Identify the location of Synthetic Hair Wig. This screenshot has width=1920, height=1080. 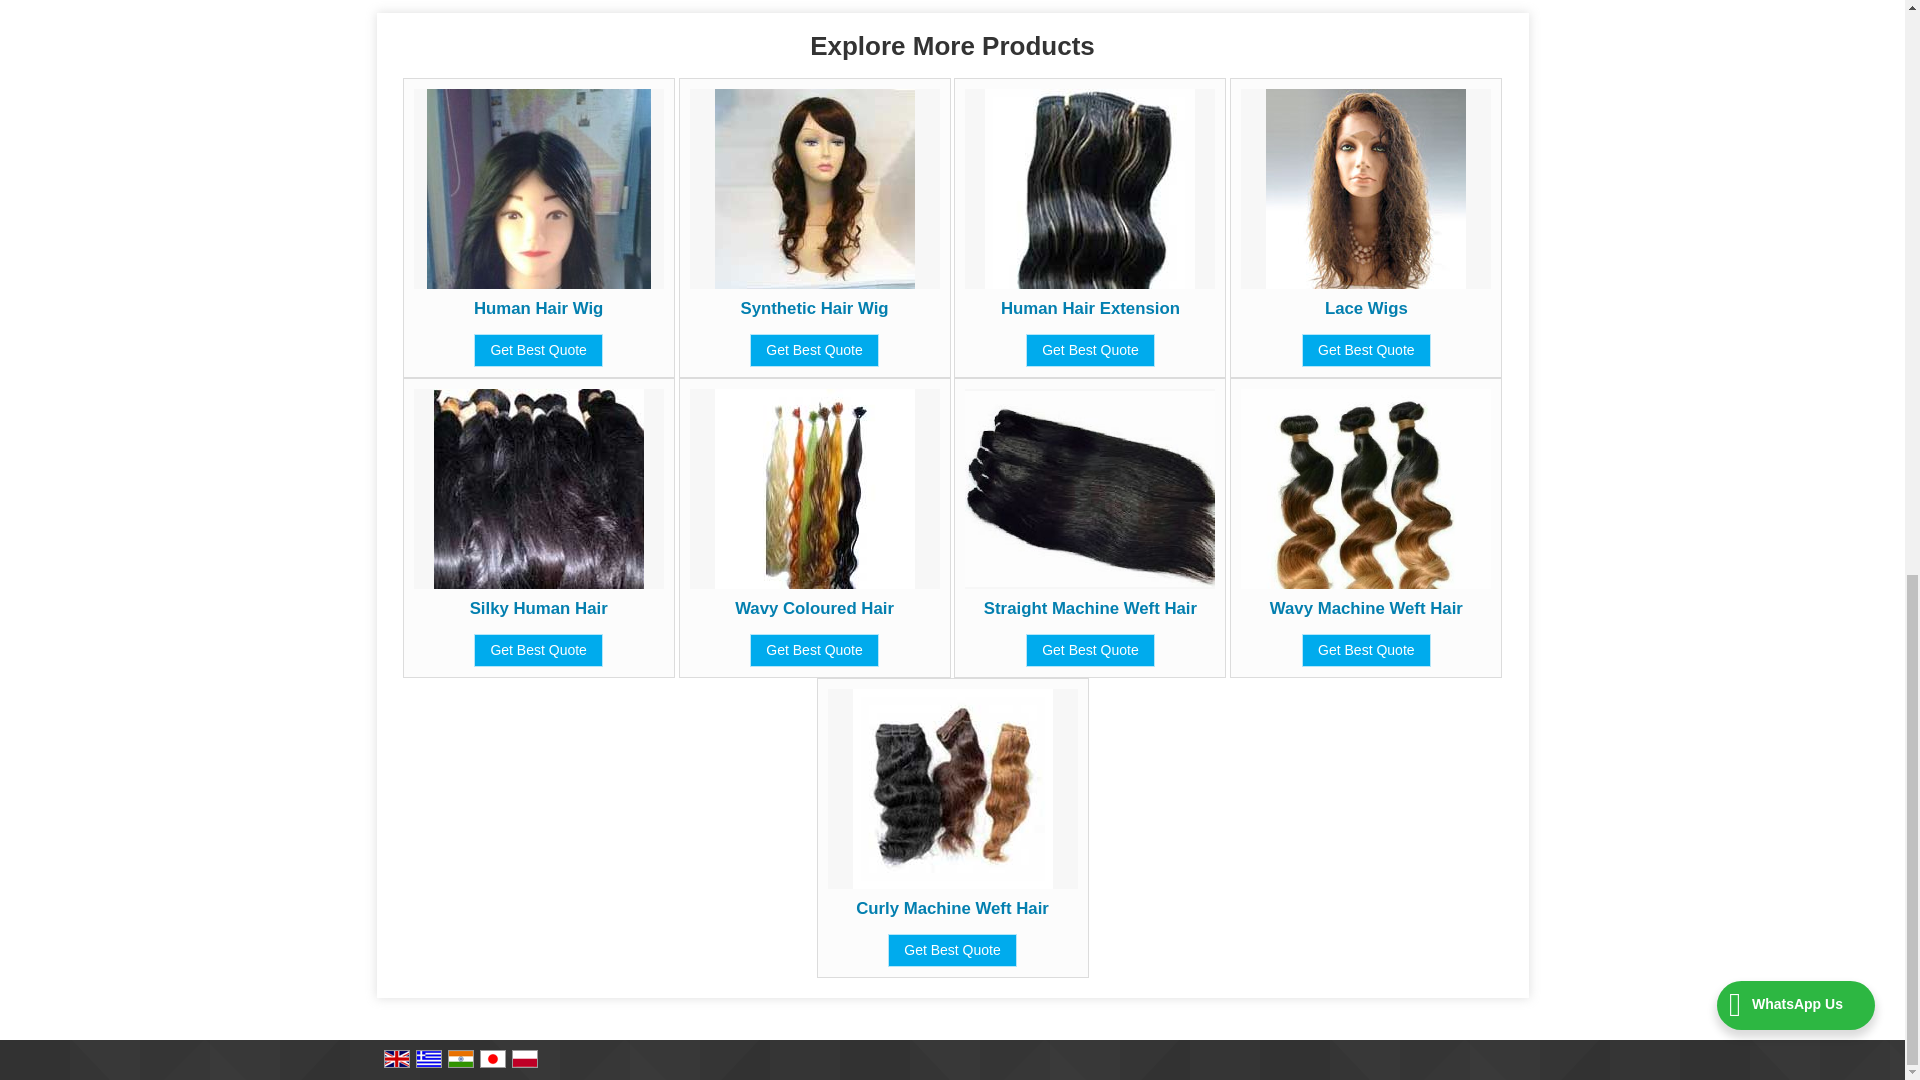
(813, 308).